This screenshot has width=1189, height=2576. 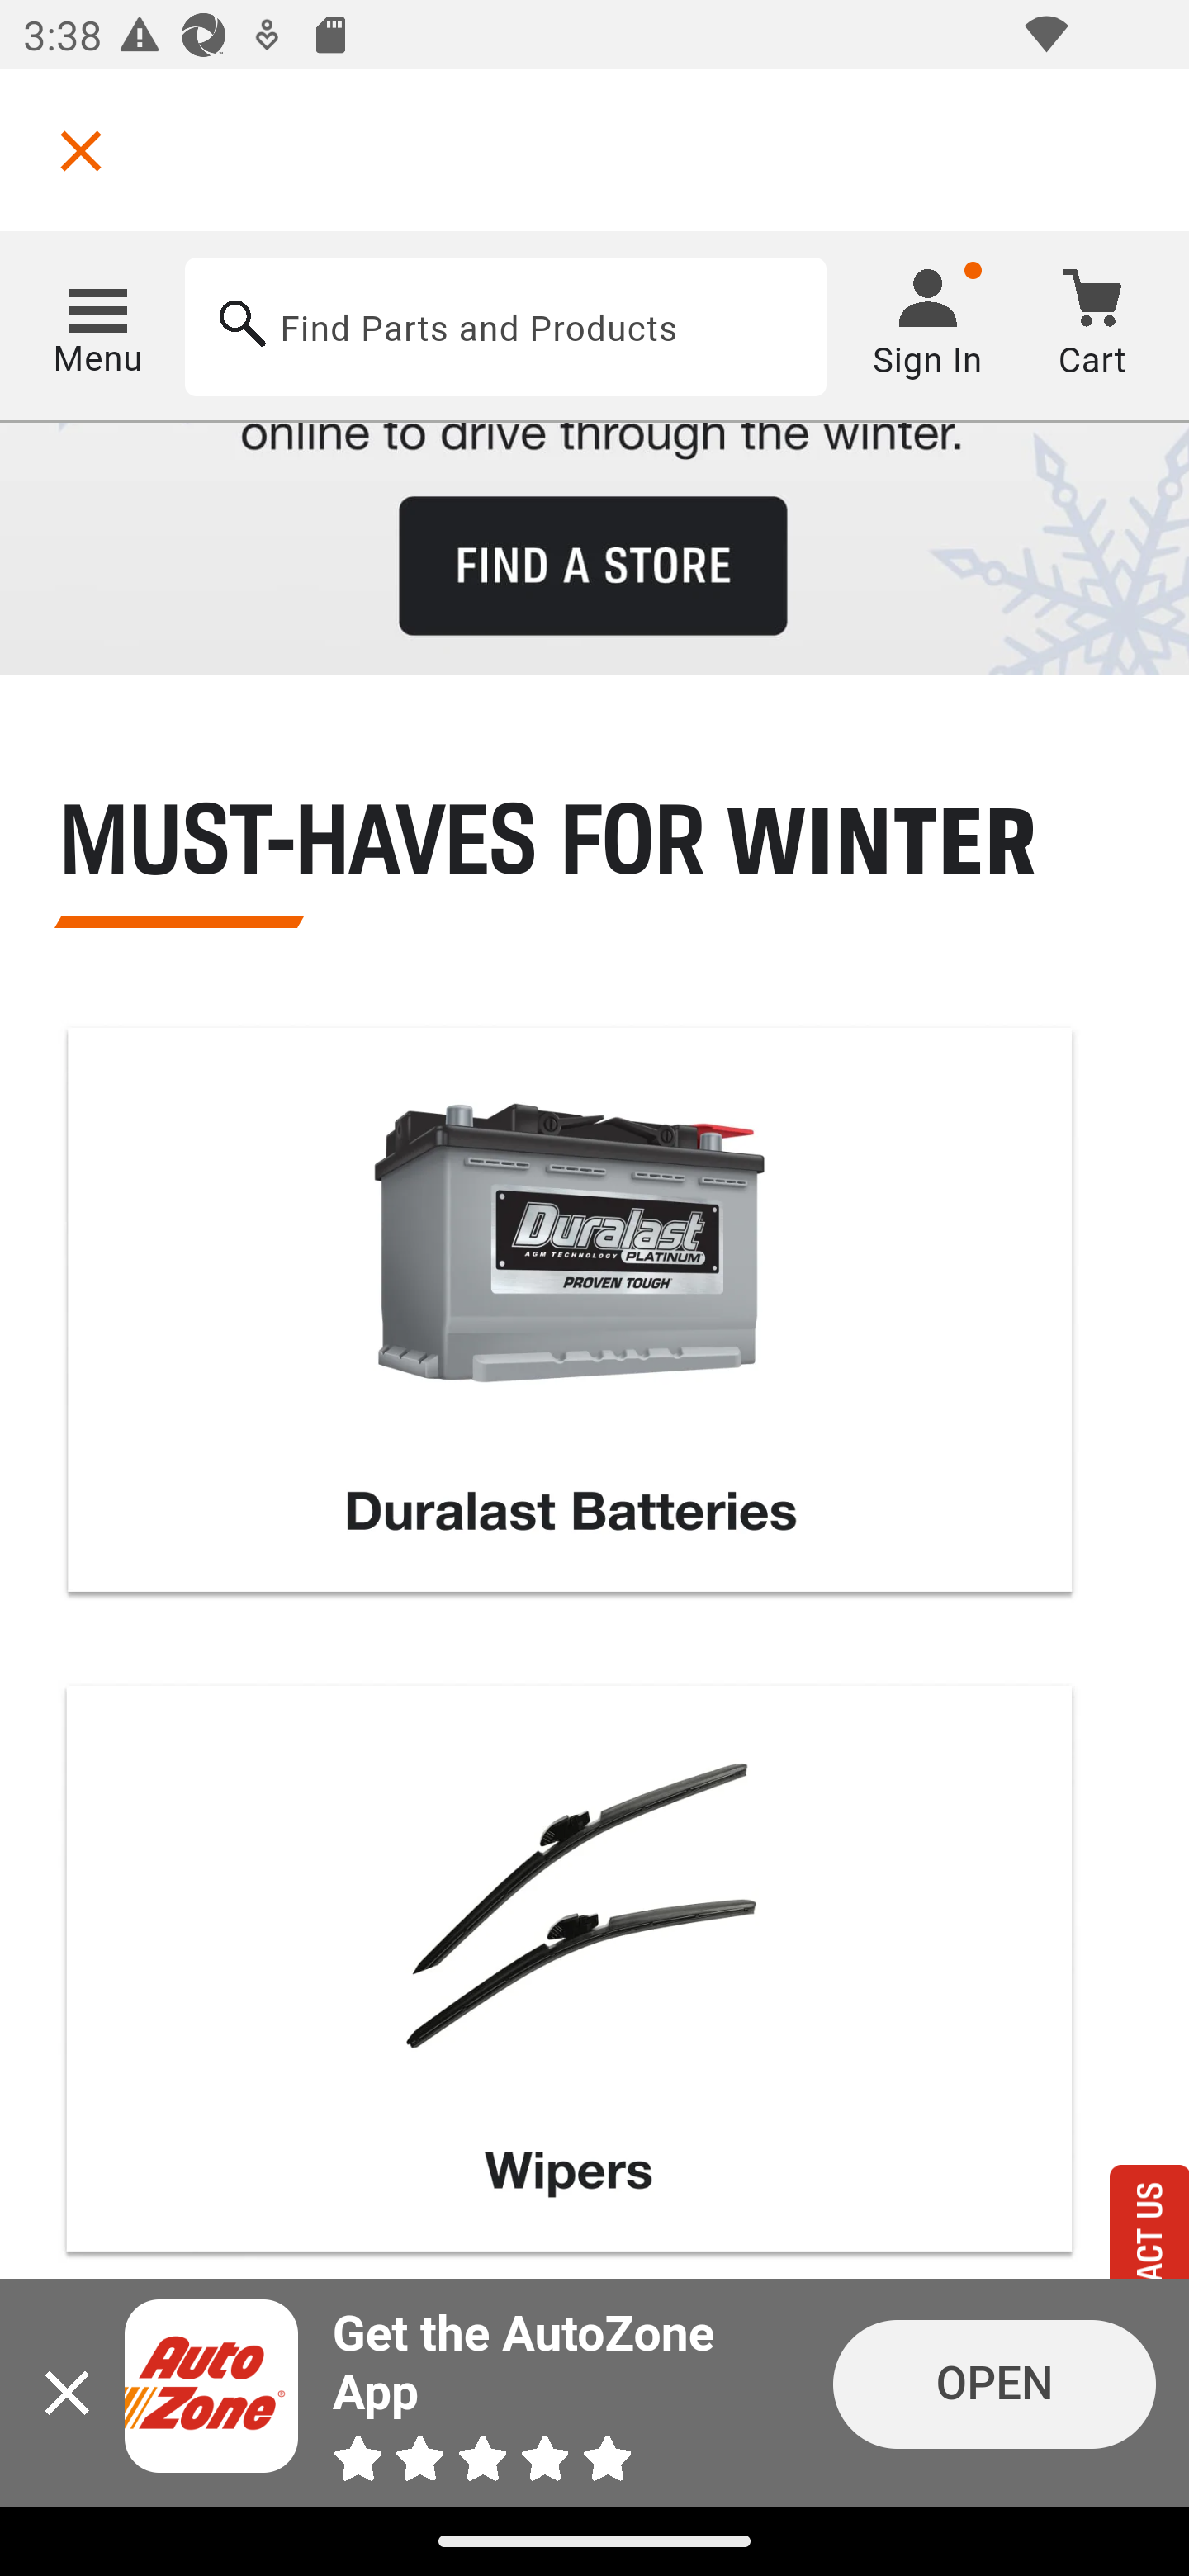 I want to click on Close icon Get the AutoZone App OPEN, so click(x=594, y=2393).